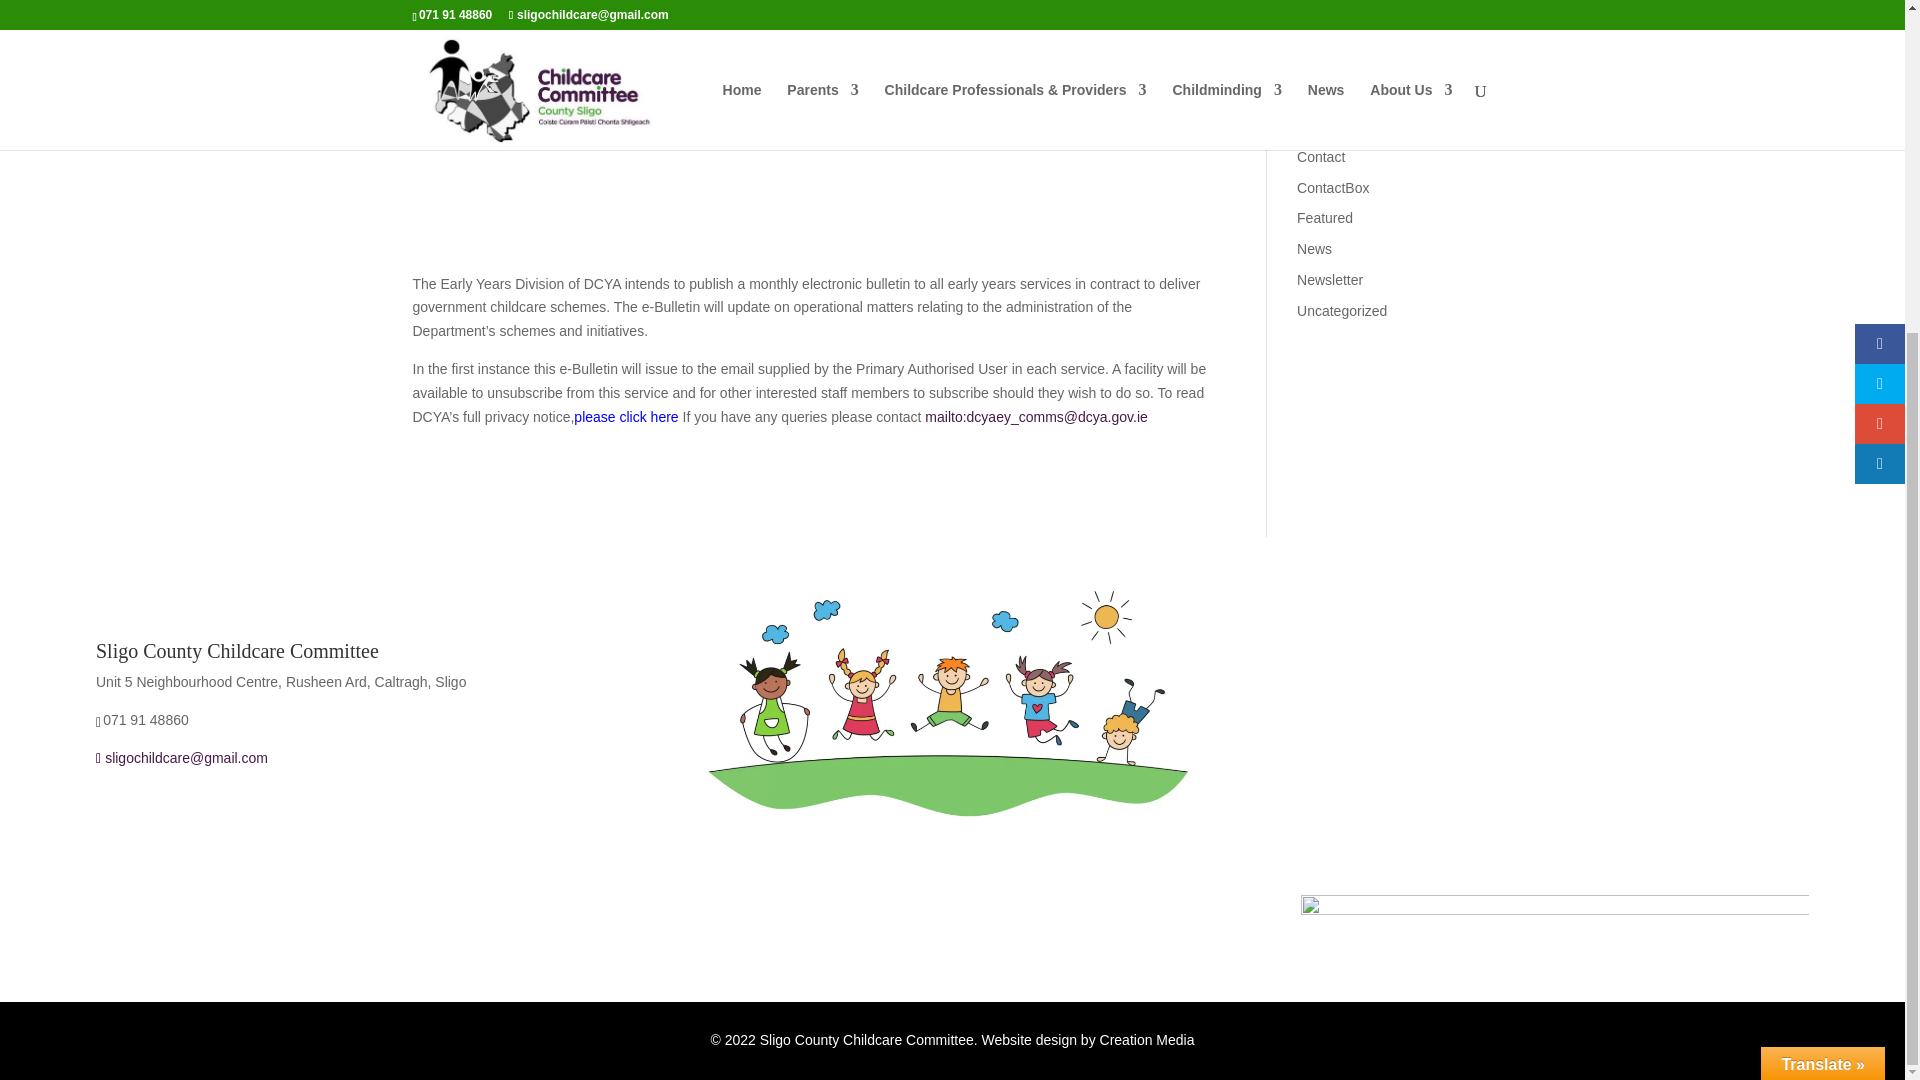  Describe the element at coordinates (952, 702) in the screenshot. I see `footer-graphic` at that location.